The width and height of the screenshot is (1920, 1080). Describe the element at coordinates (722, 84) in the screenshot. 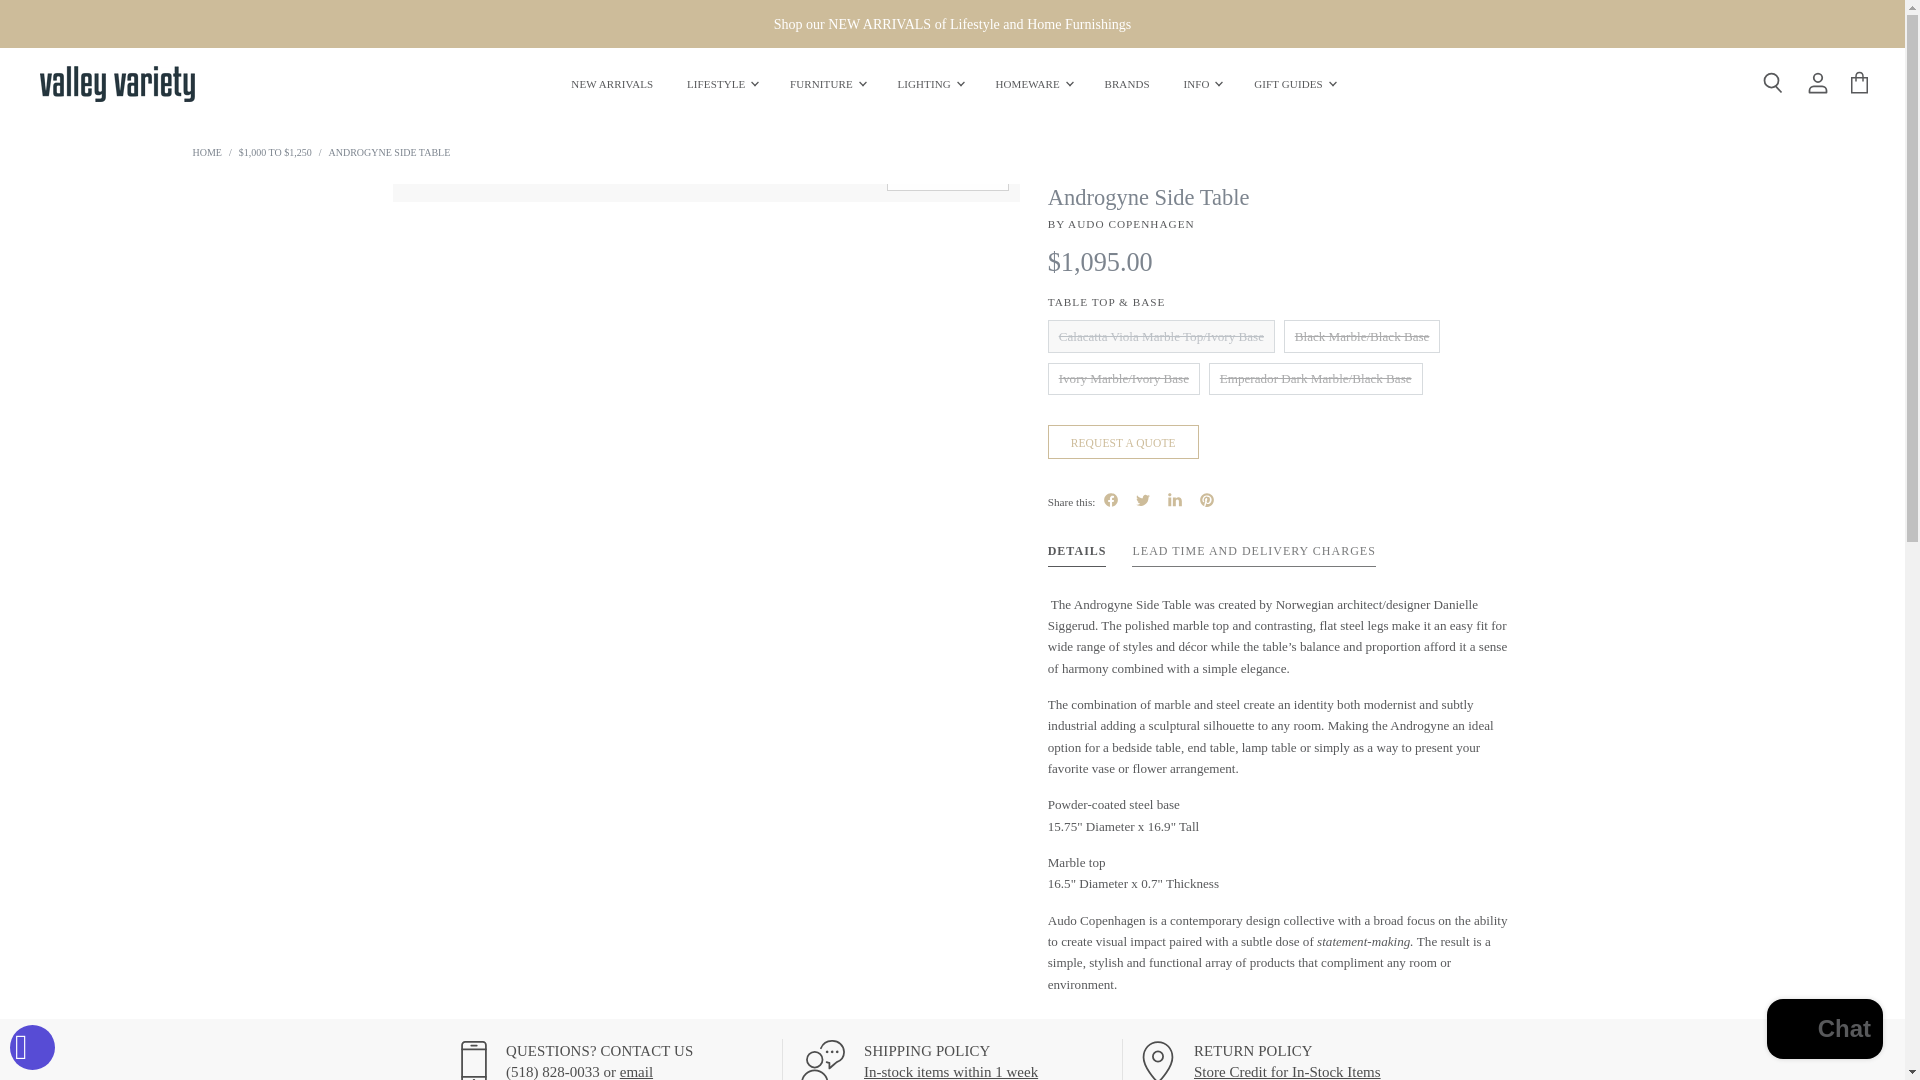

I see `LIFESTYLE` at that location.